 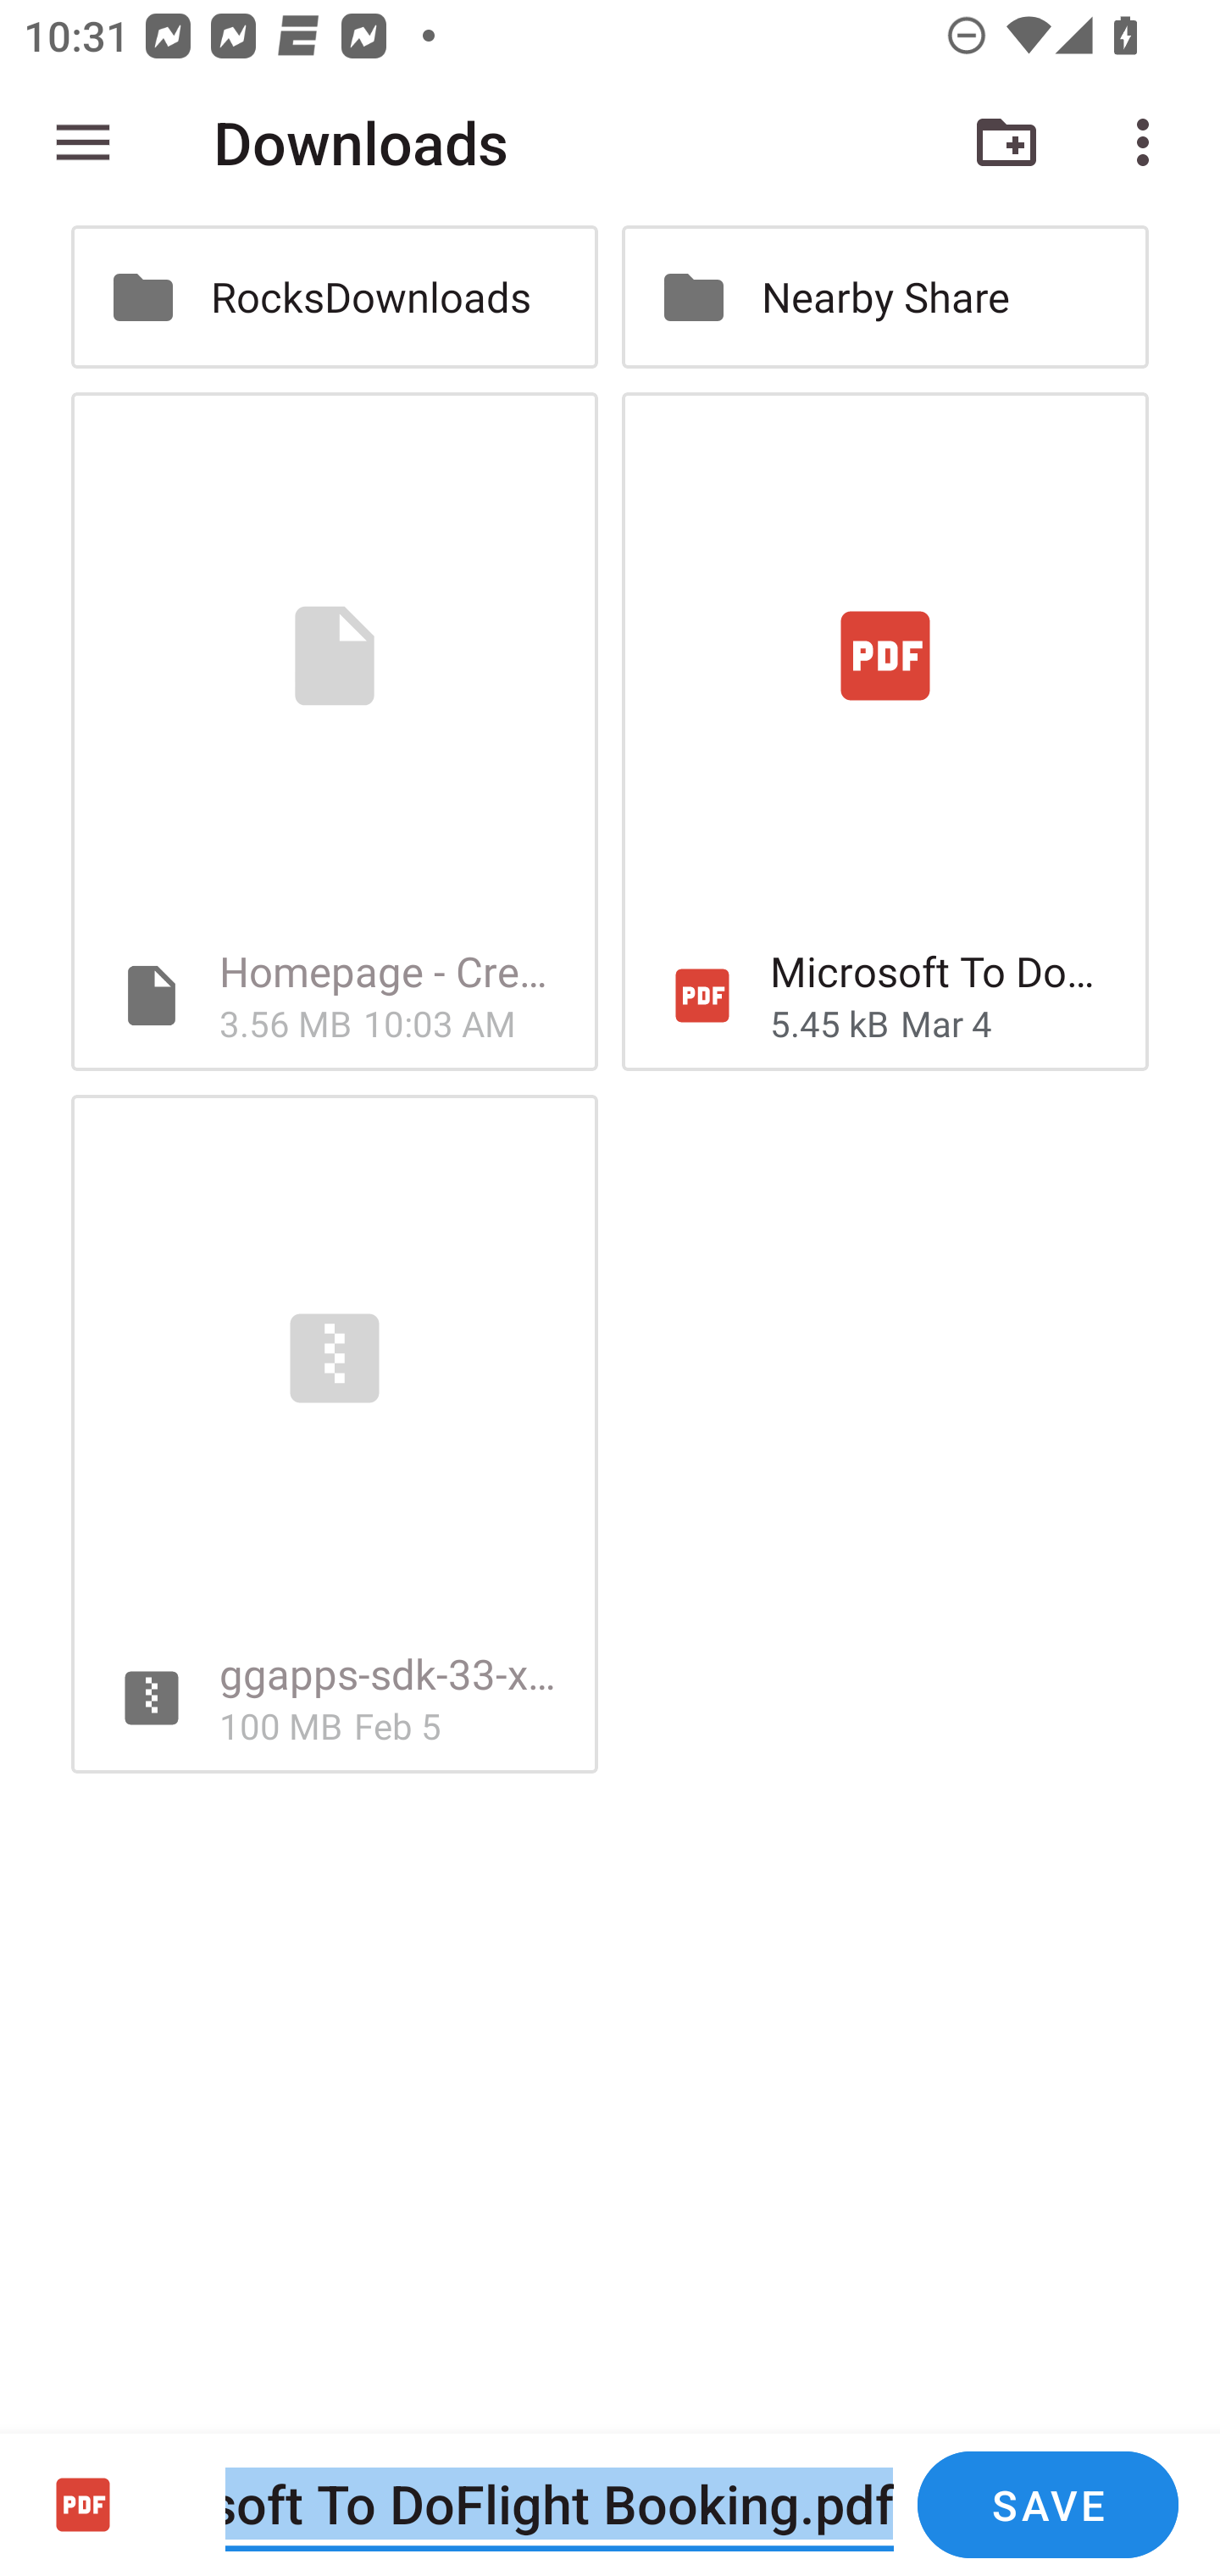 I want to click on RocksDownloads, so click(x=334, y=297).